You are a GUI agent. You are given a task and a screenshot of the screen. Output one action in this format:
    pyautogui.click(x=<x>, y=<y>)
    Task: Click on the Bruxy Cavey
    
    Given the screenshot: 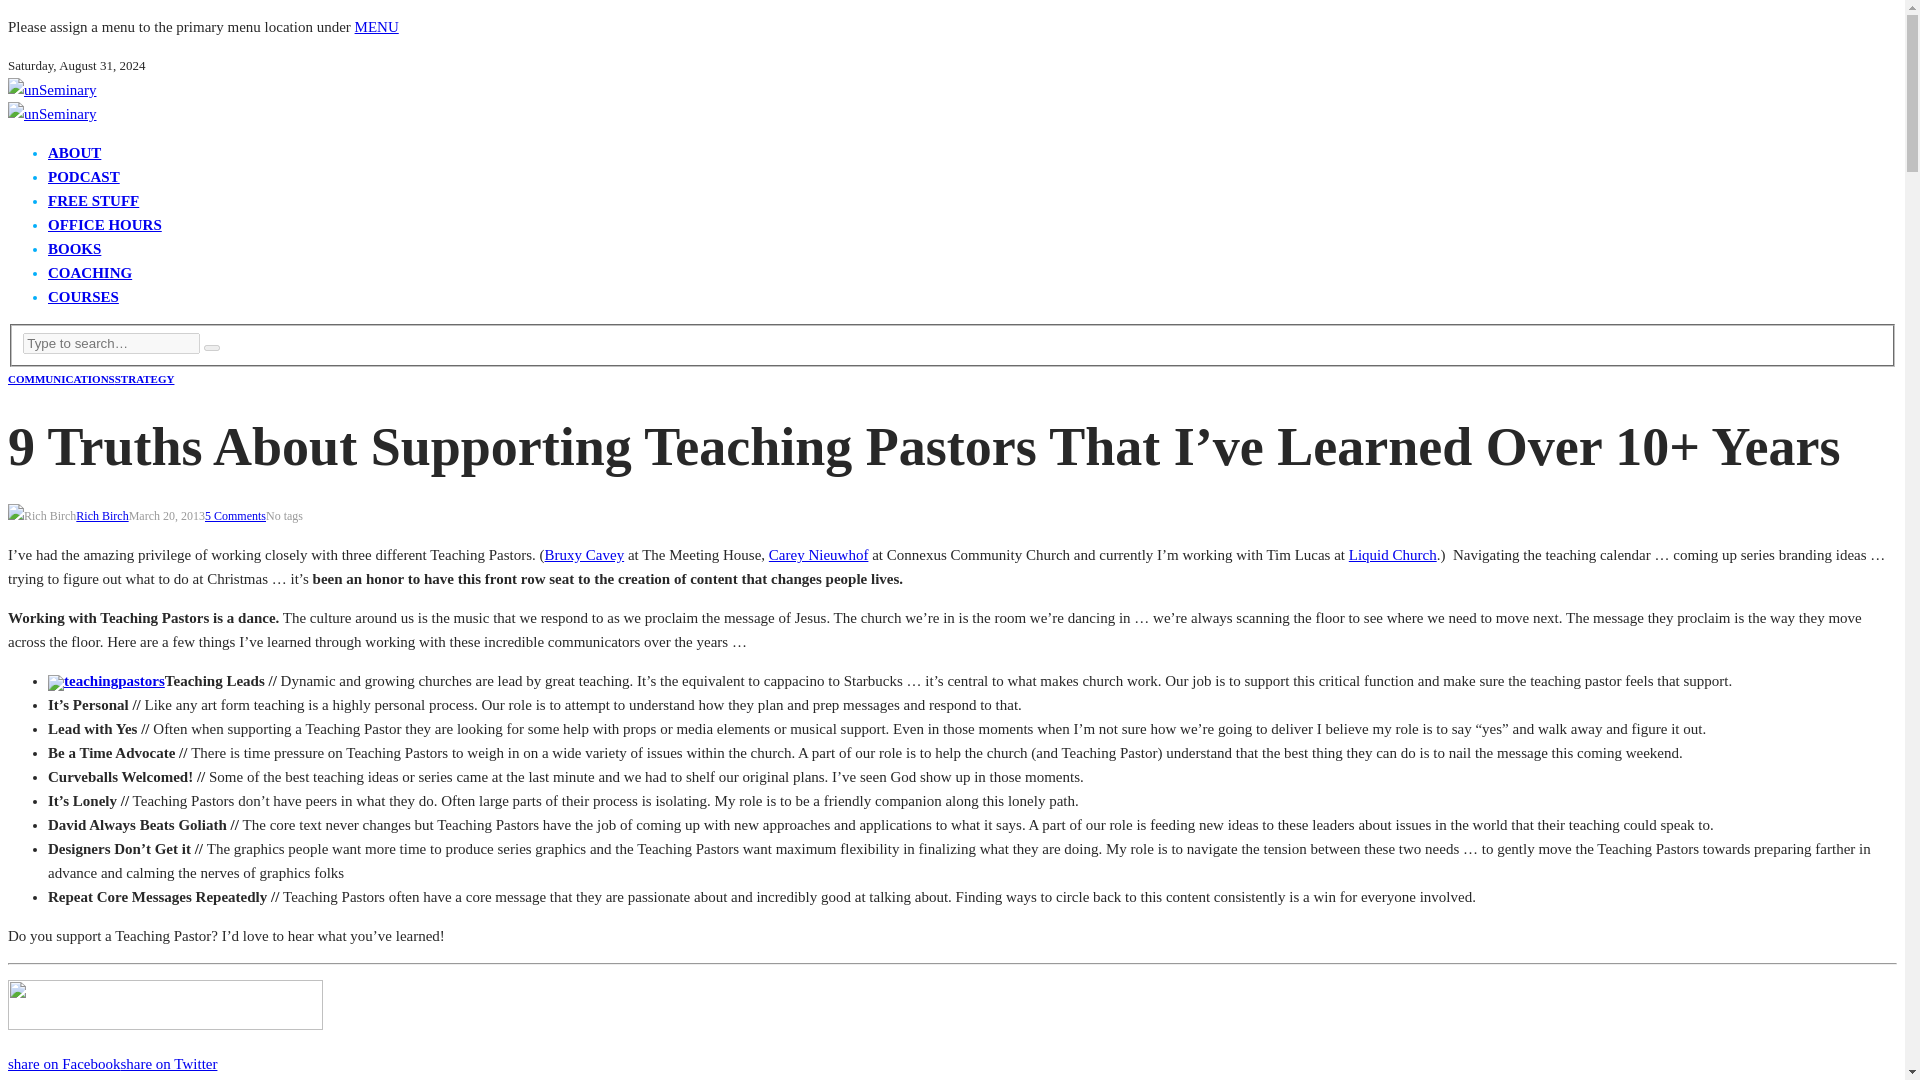 What is the action you would take?
    pyautogui.click(x=585, y=554)
    